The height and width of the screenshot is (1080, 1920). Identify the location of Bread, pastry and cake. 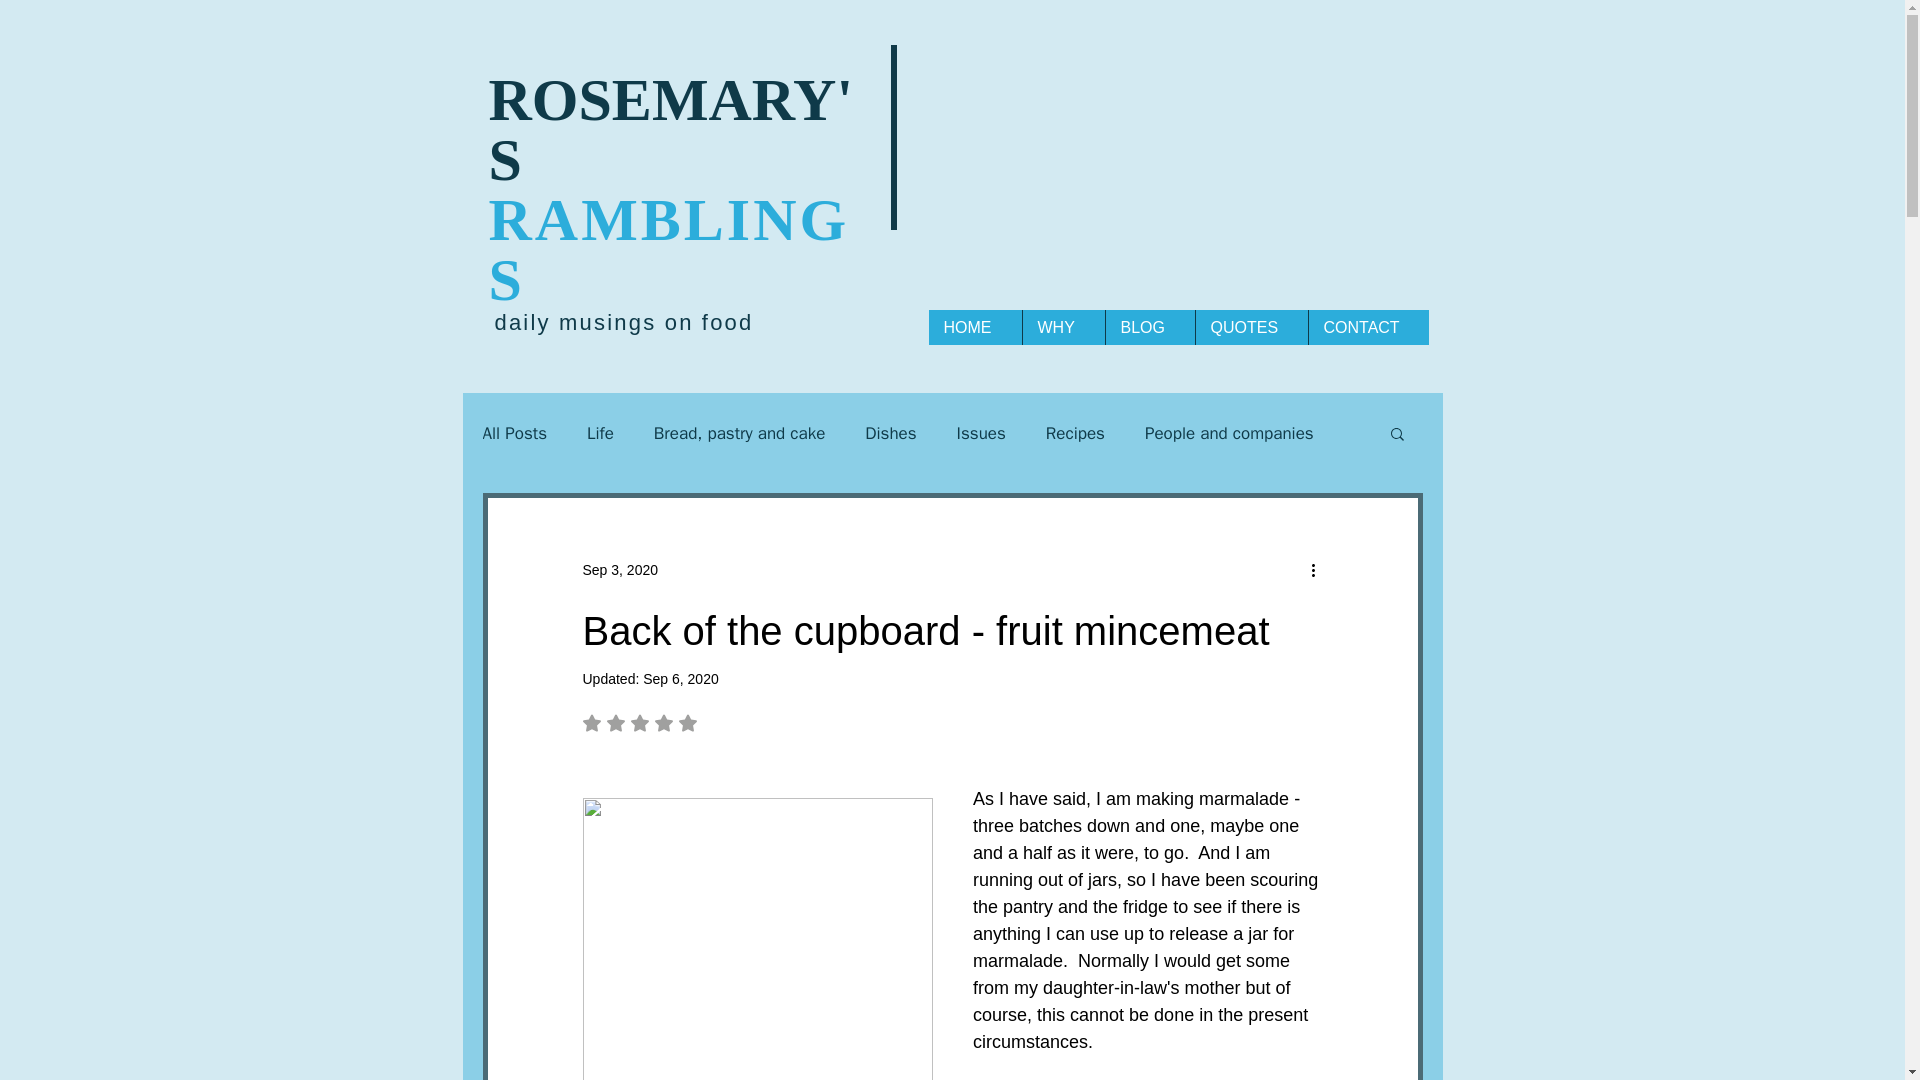
(680, 678).